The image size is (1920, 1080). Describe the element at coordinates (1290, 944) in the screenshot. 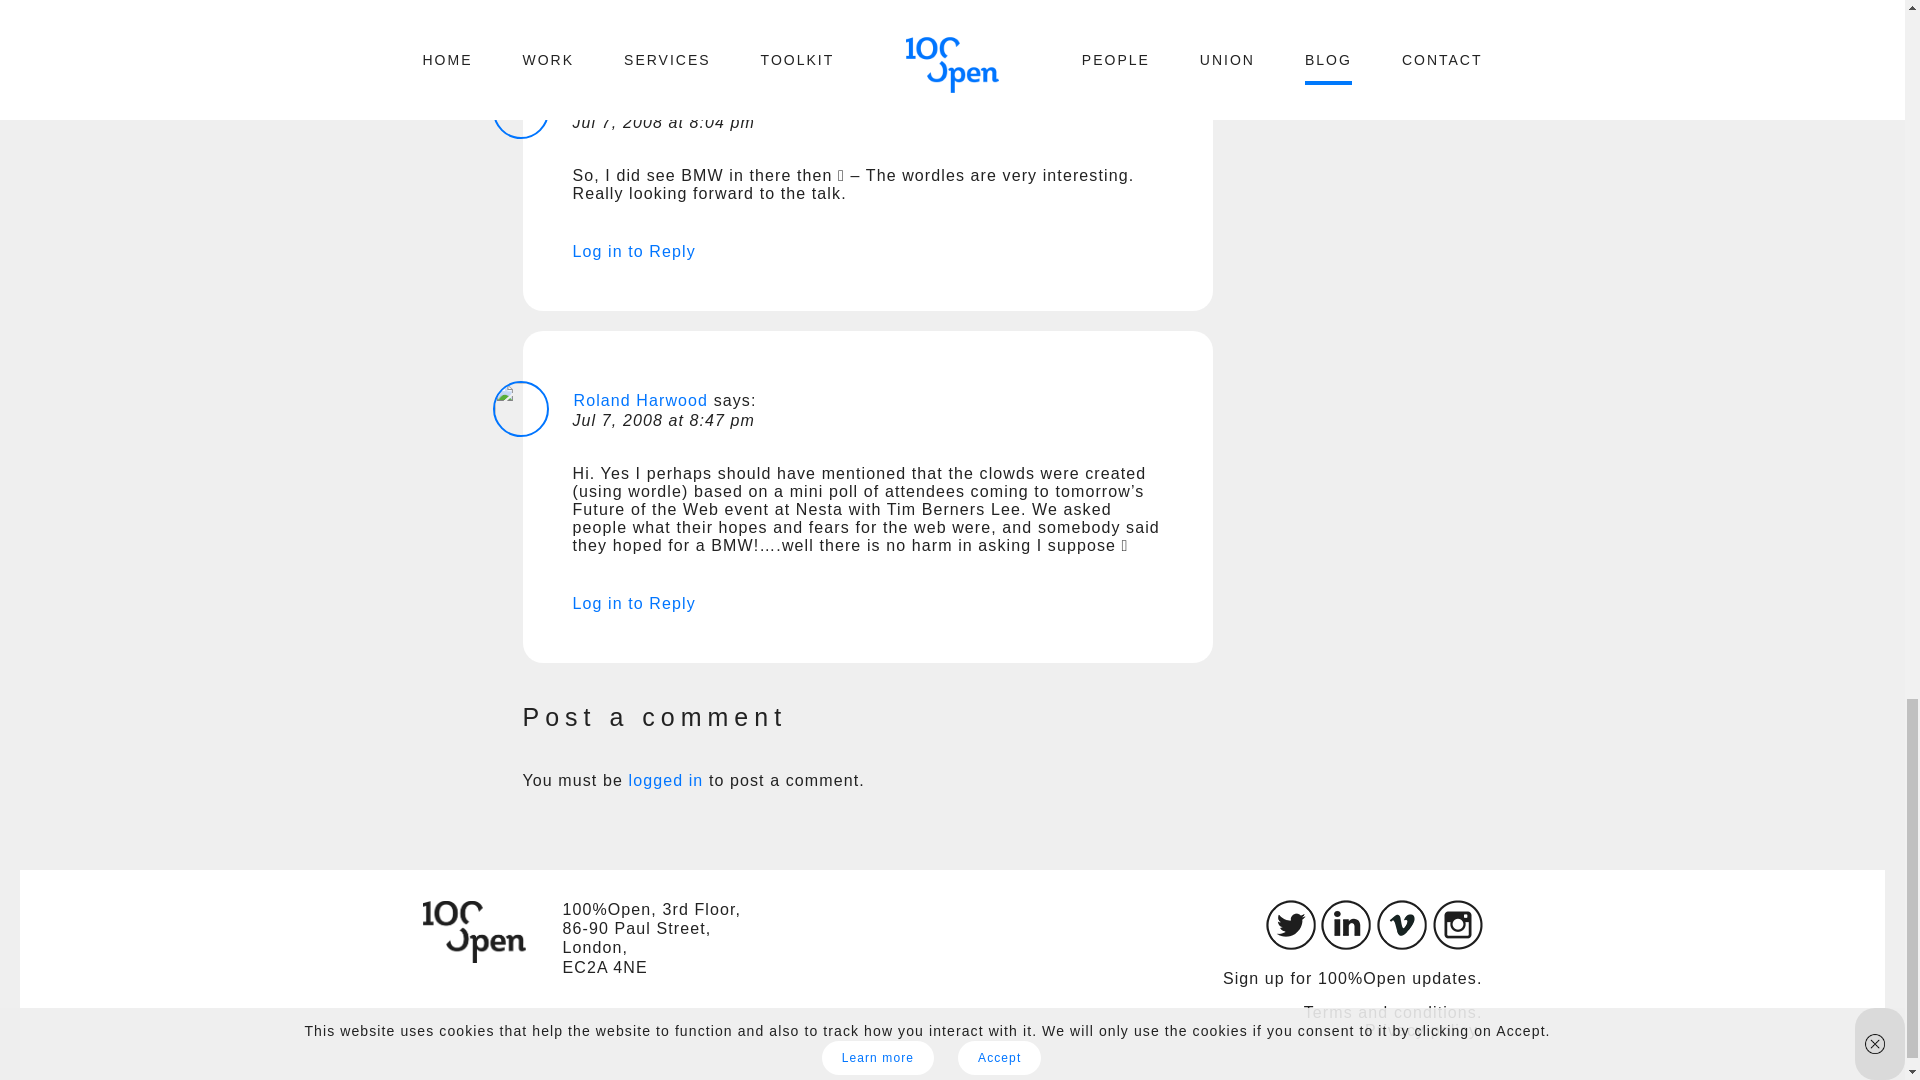

I see `Find us on Twitter` at that location.